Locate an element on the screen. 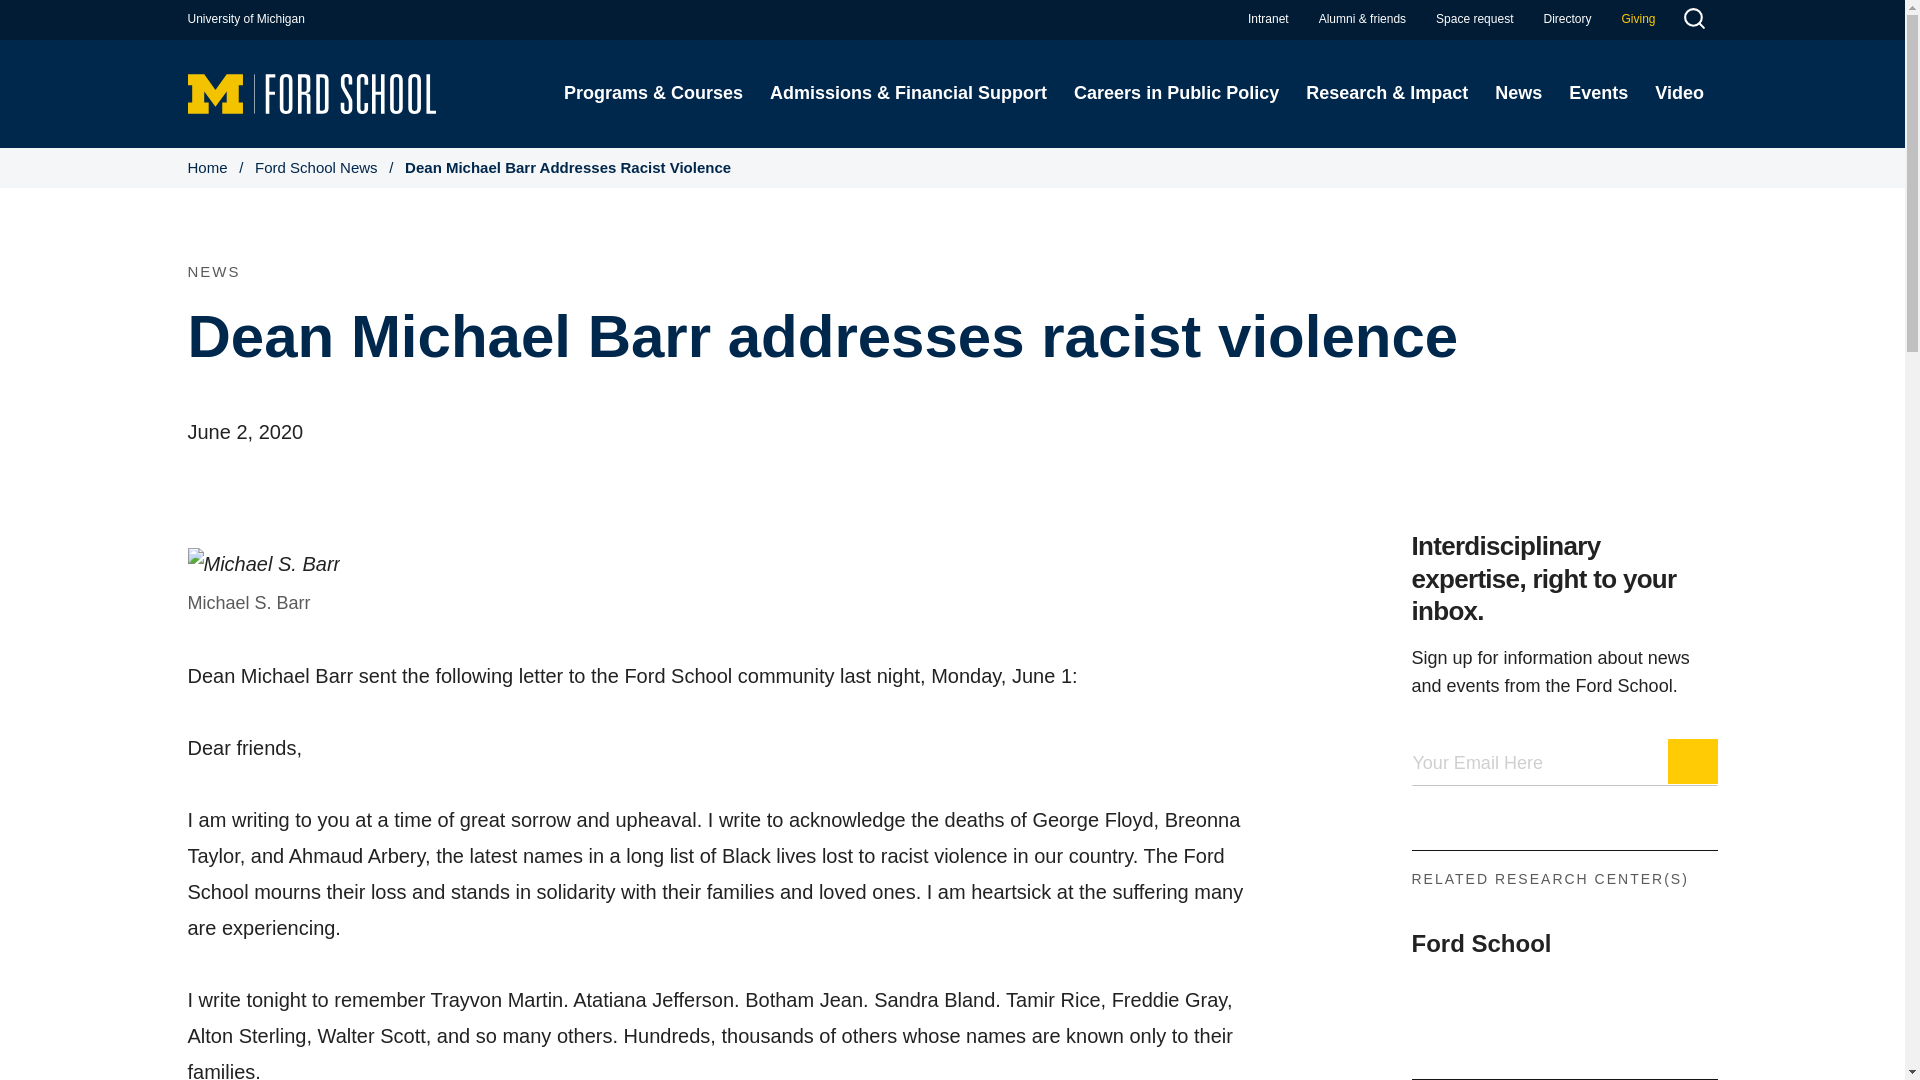 Image resolution: width=1920 pixels, height=1080 pixels. Intranet is located at coordinates (1268, 19).